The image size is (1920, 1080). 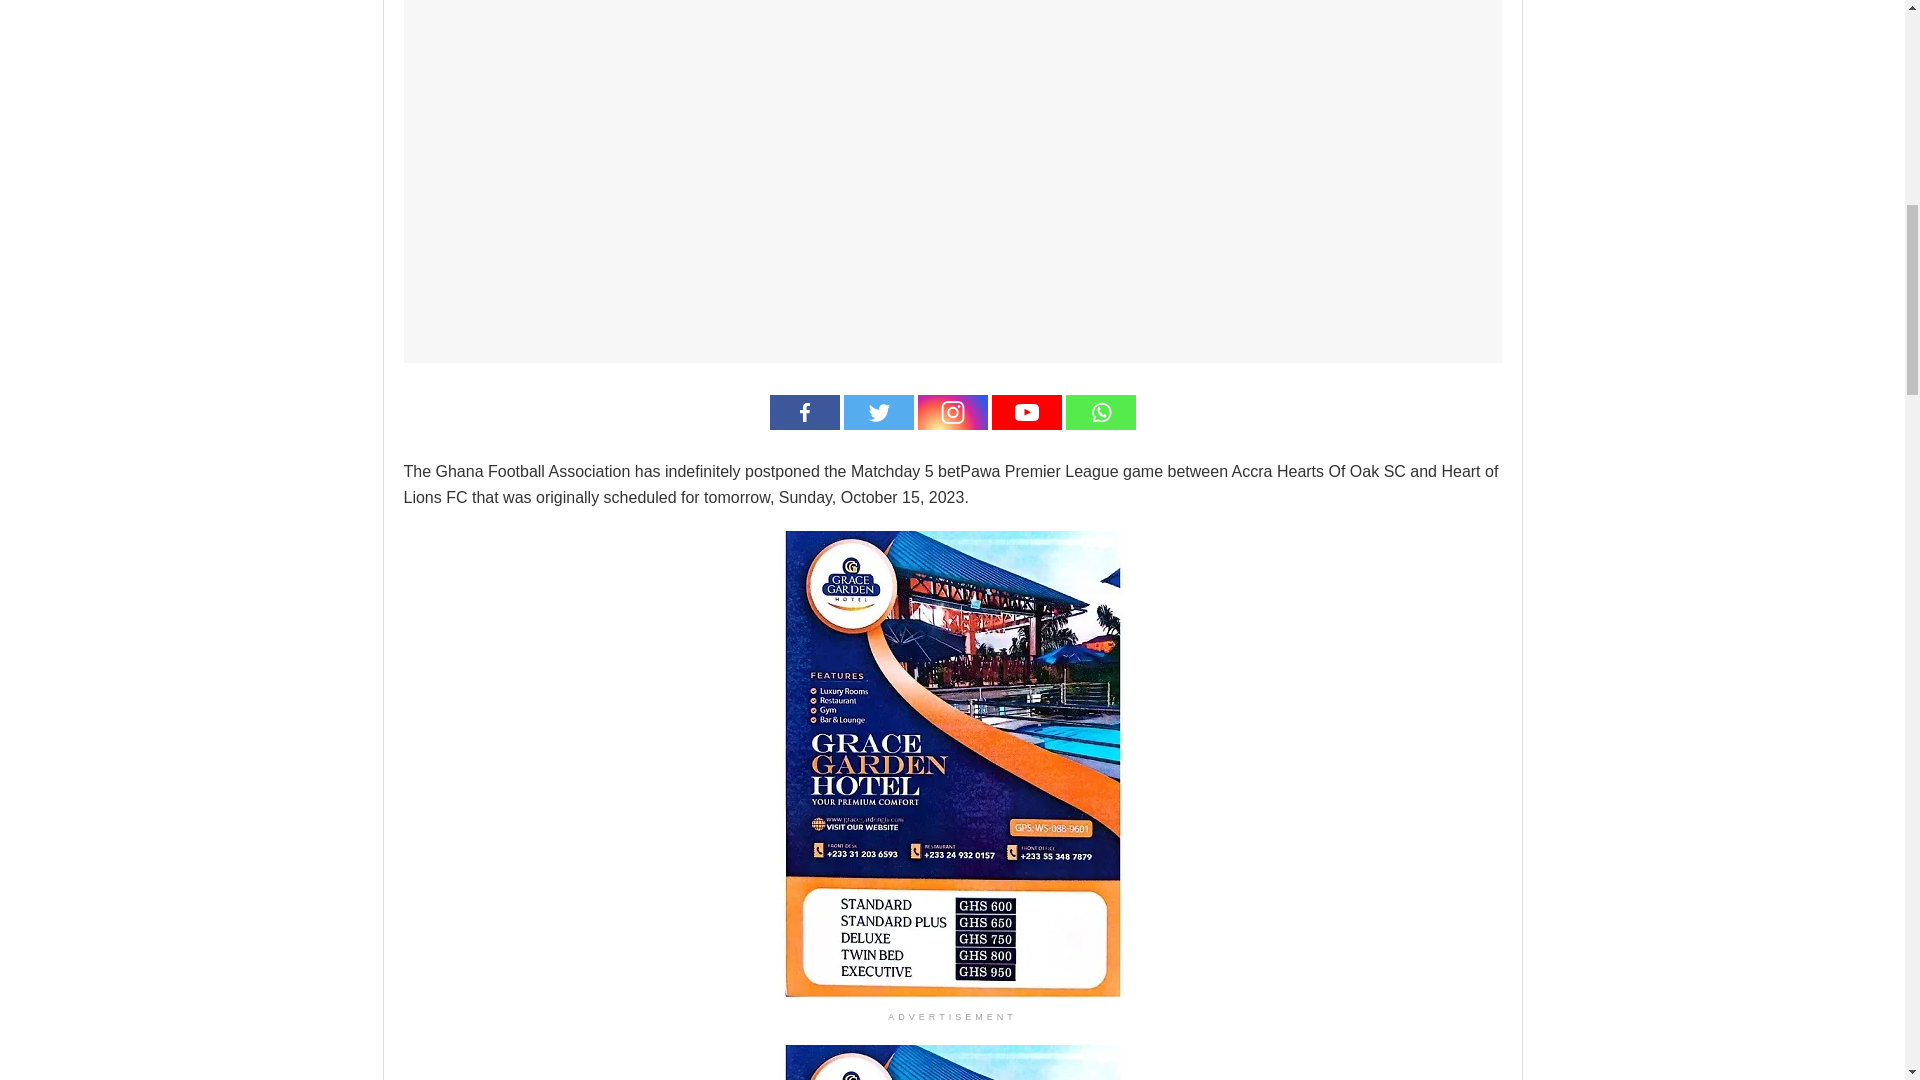 I want to click on Facebook, so click(x=804, y=412).